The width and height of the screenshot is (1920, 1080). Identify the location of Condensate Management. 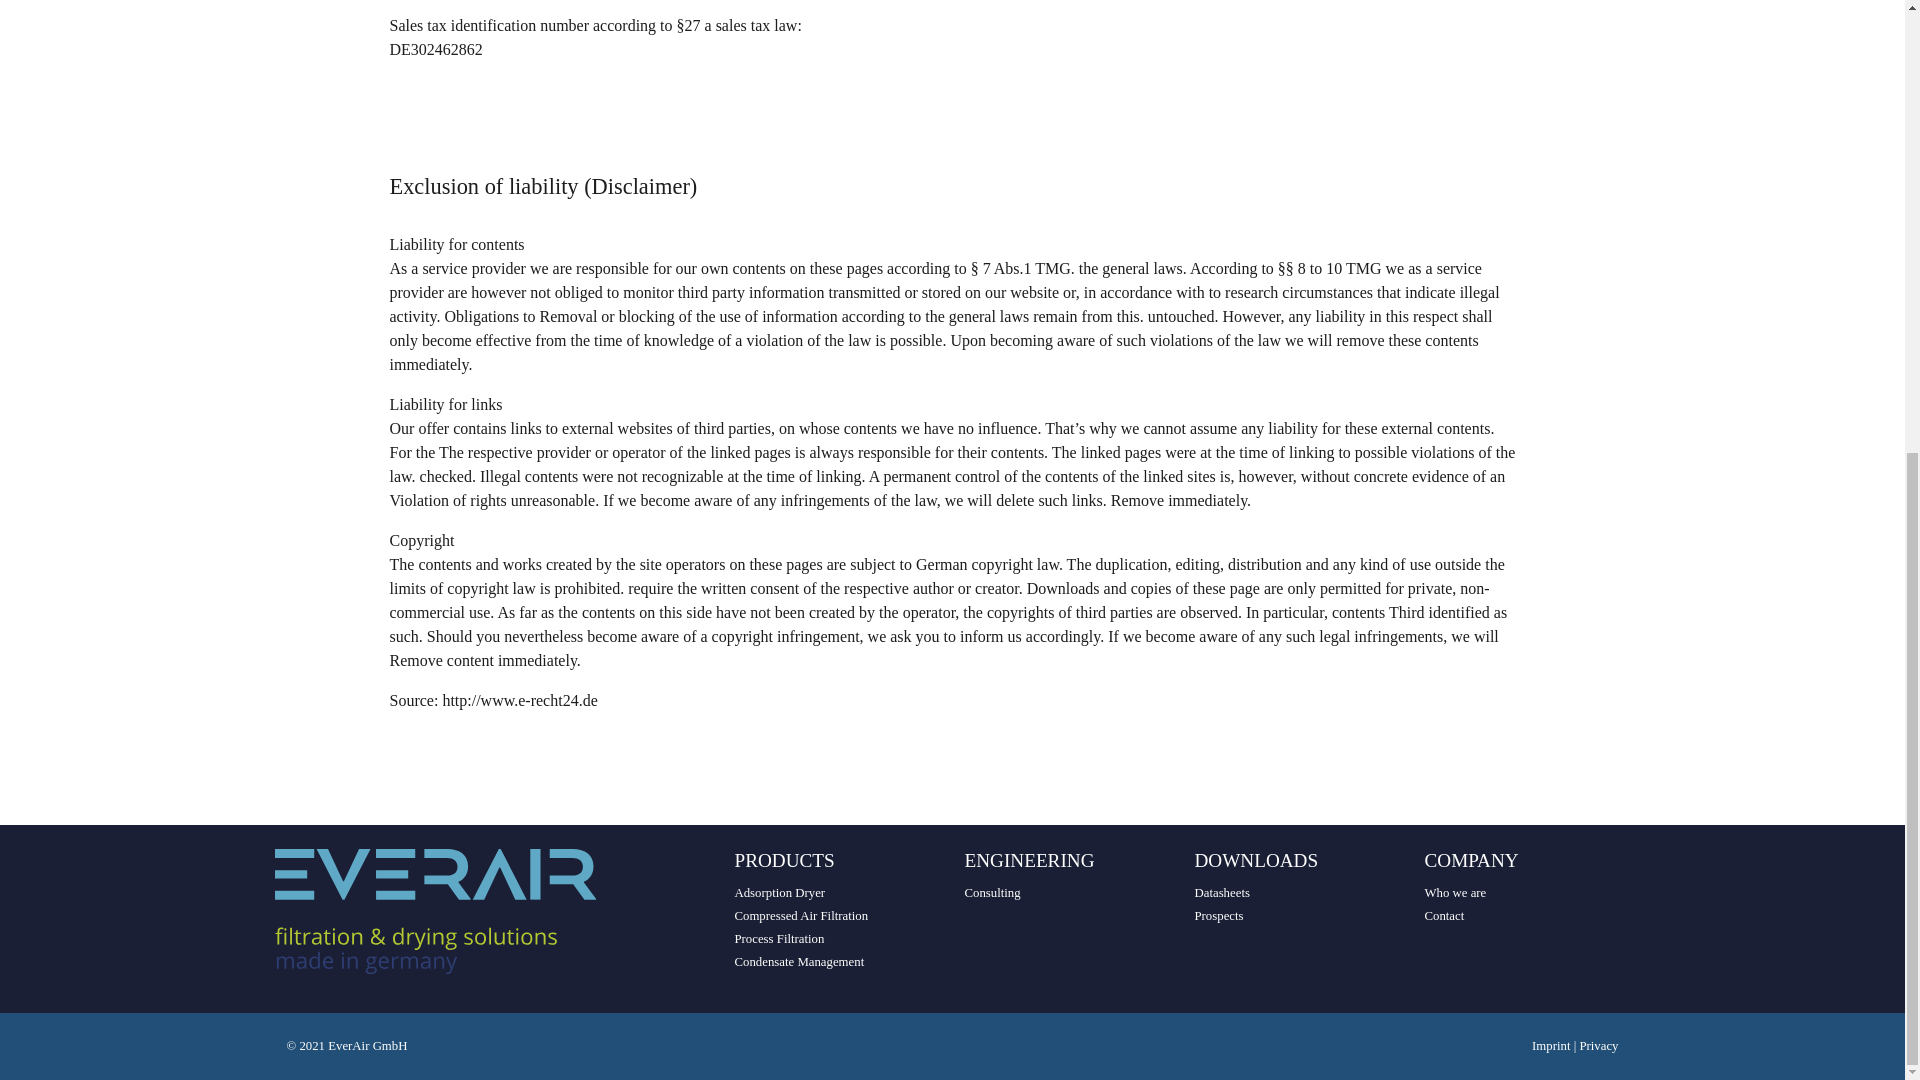
(798, 961).